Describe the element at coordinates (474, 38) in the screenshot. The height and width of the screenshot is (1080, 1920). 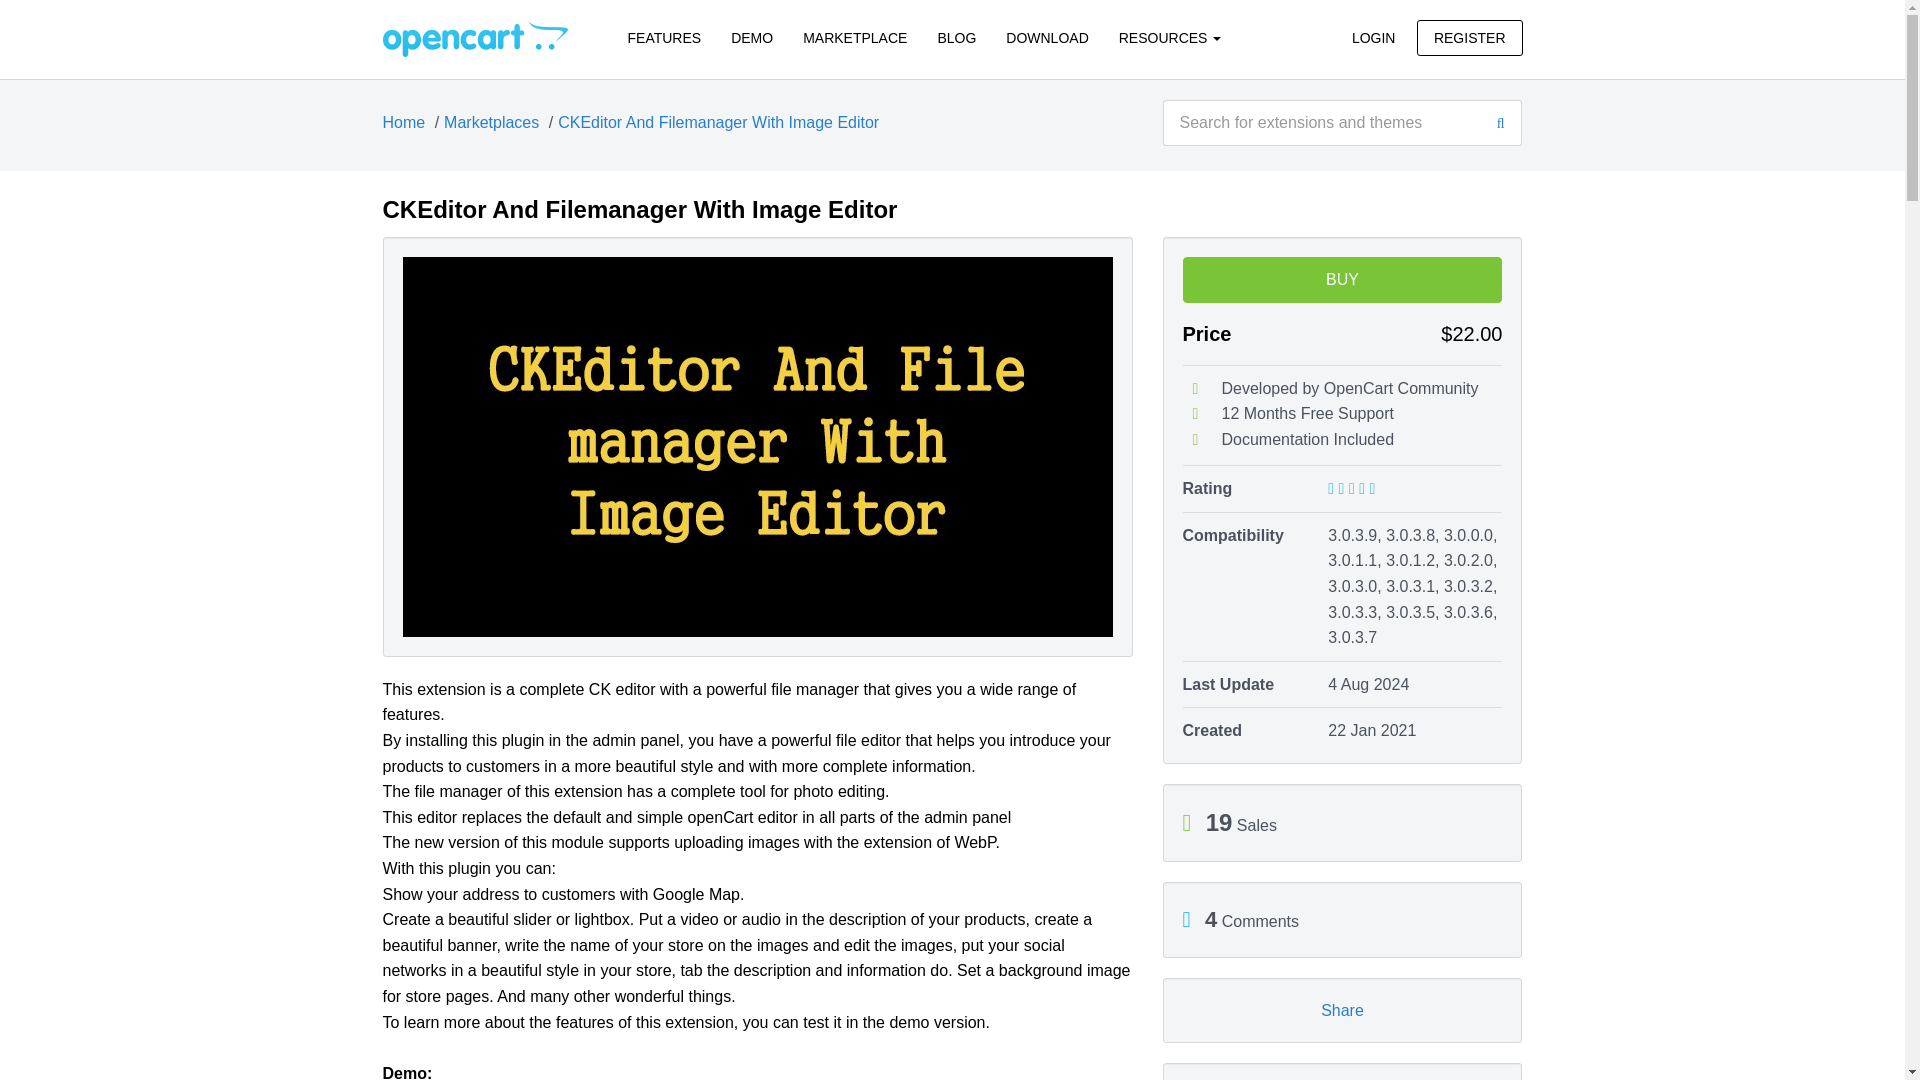
I see `OpenCart - CKEditor And Filemanager With Image Editor` at that location.